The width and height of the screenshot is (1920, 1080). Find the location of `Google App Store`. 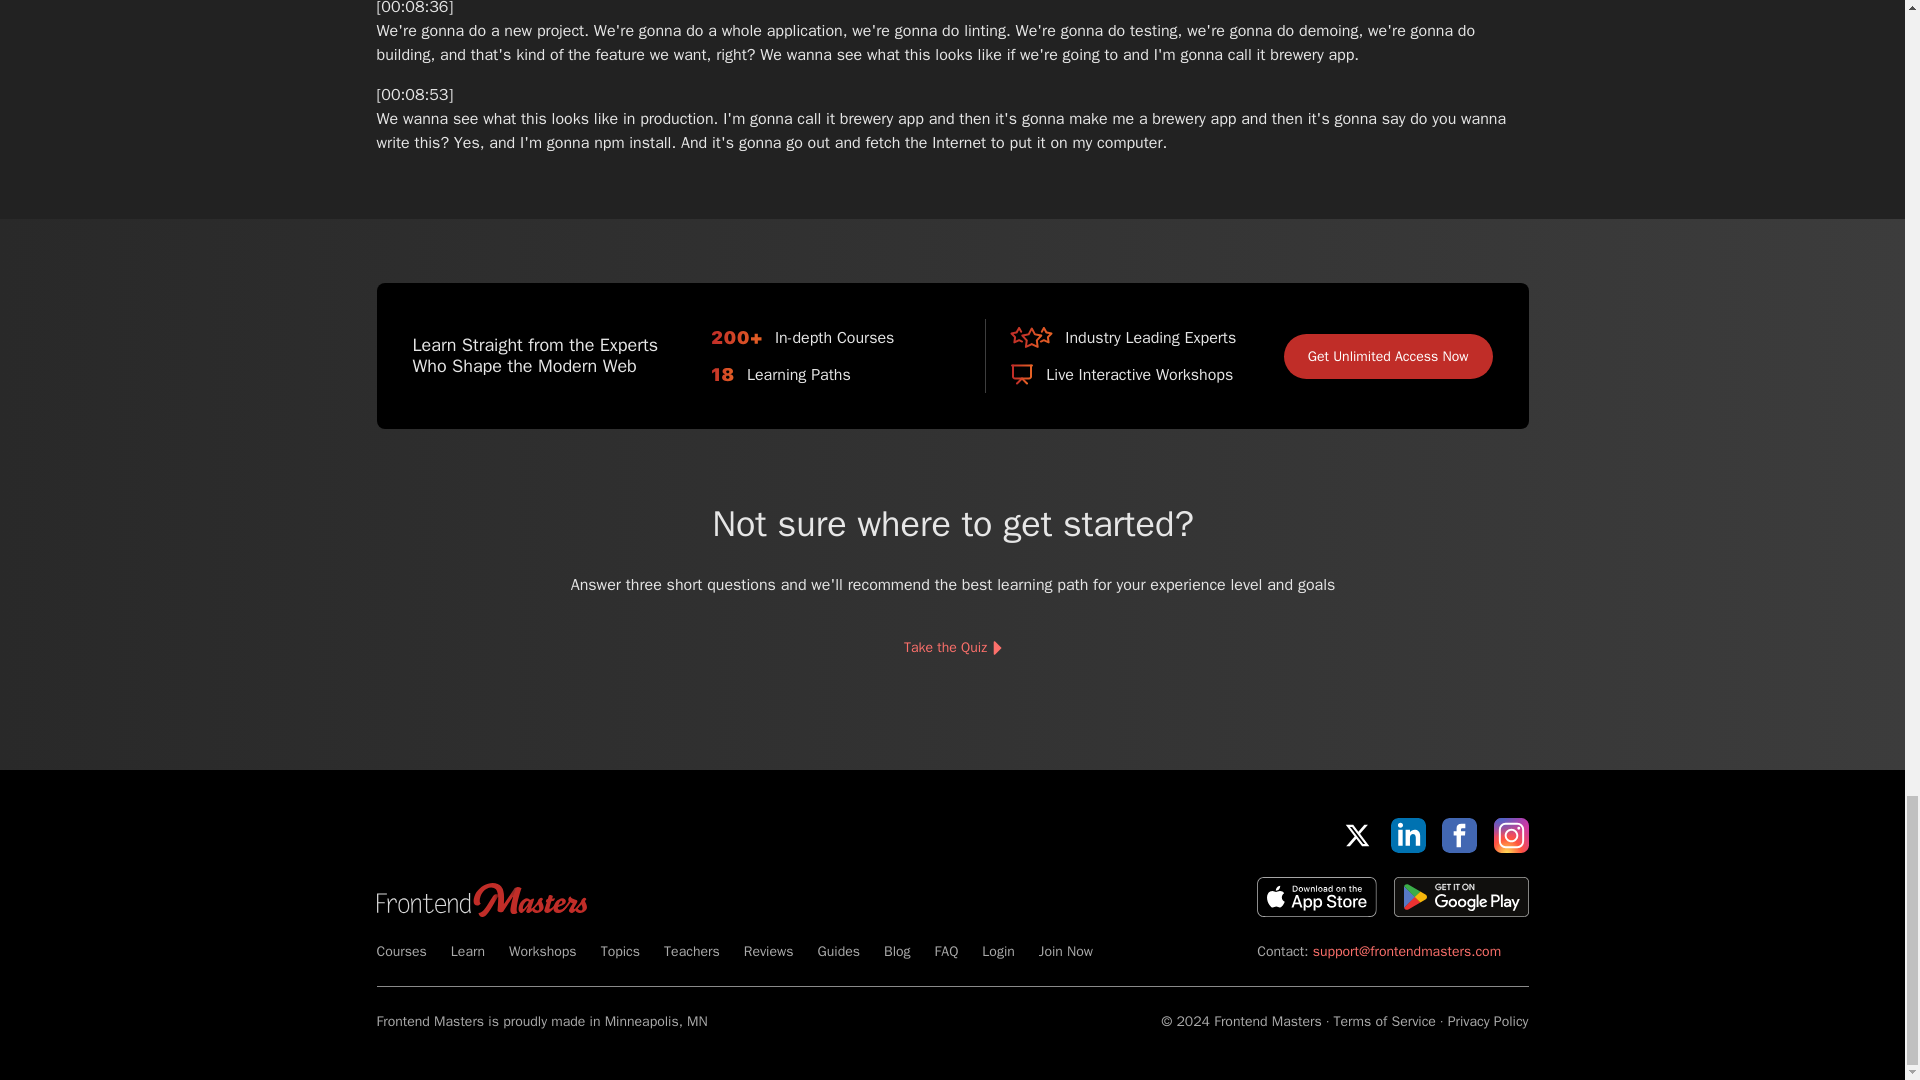

Google App Store is located at coordinates (1460, 896).